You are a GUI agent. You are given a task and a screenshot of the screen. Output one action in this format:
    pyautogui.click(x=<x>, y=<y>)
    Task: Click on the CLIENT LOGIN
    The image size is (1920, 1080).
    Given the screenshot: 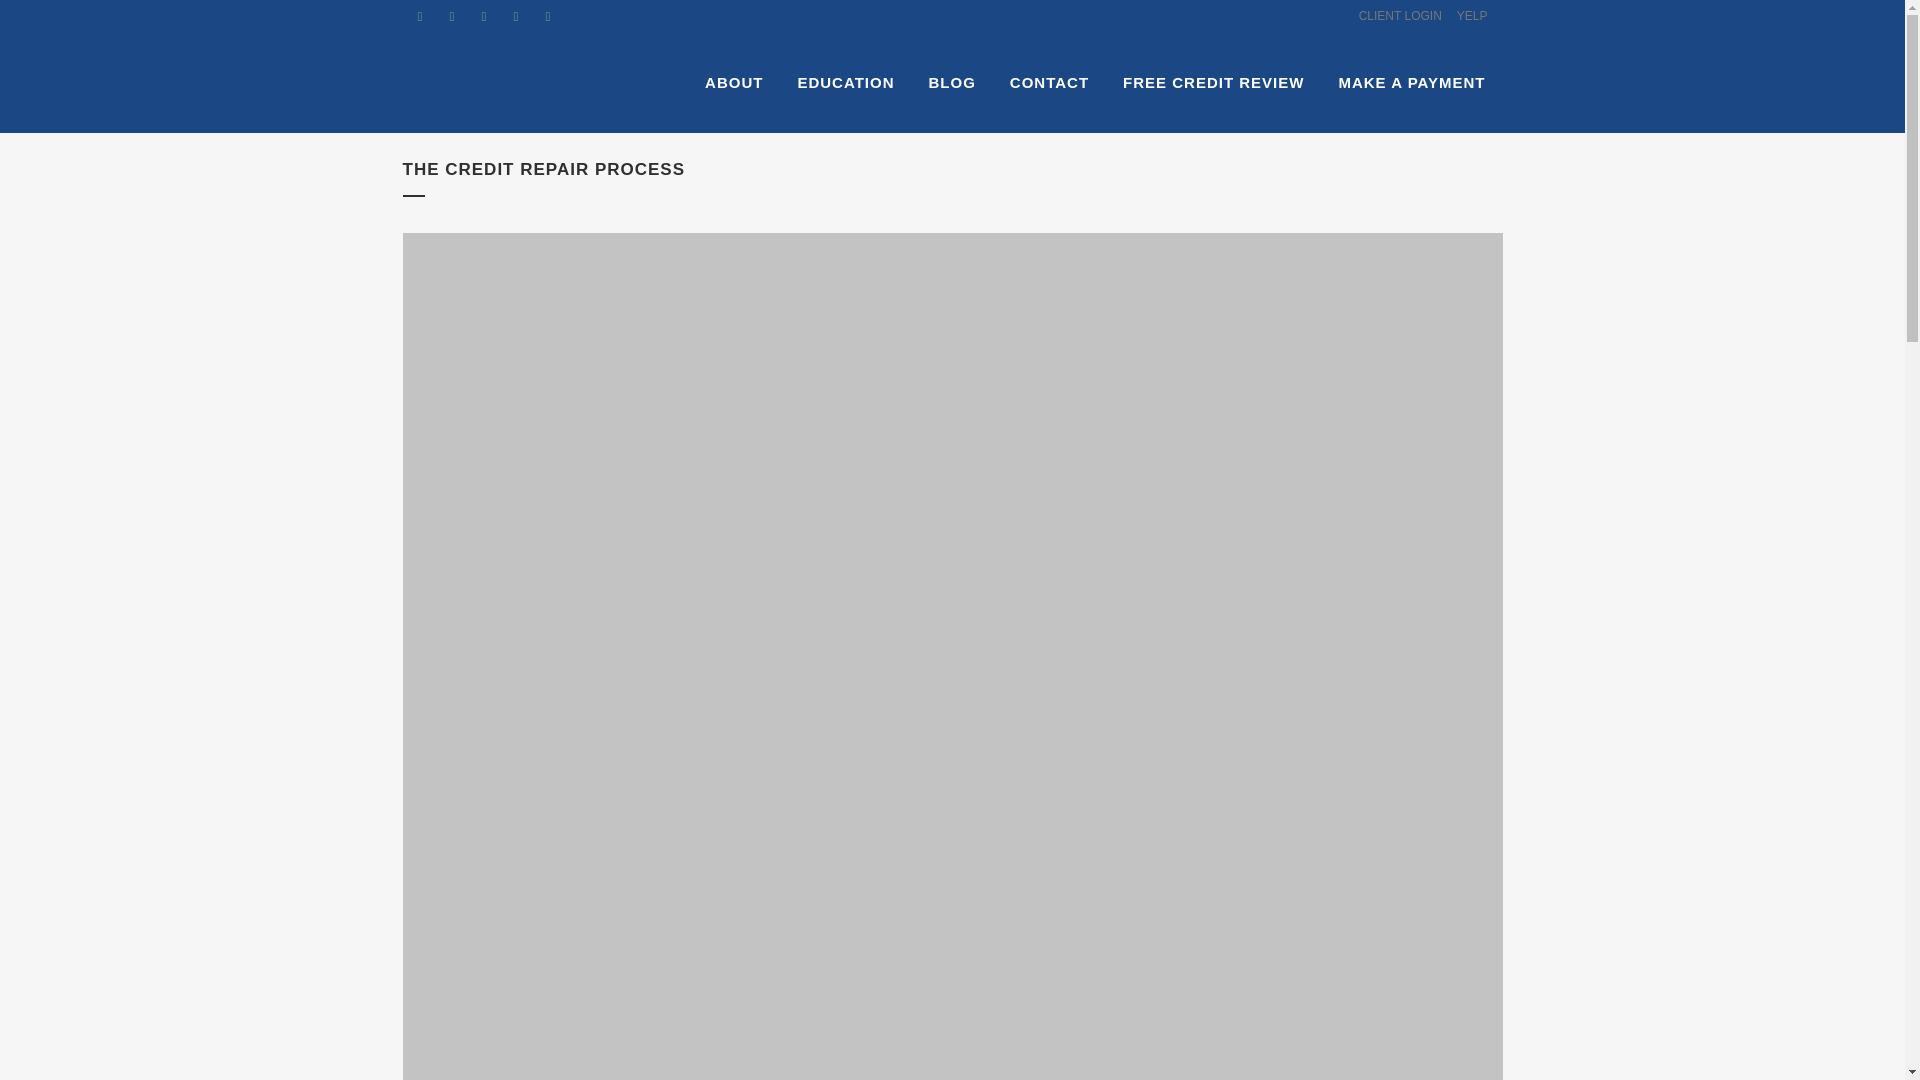 What is the action you would take?
    pyautogui.click(x=1392, y=16)
    